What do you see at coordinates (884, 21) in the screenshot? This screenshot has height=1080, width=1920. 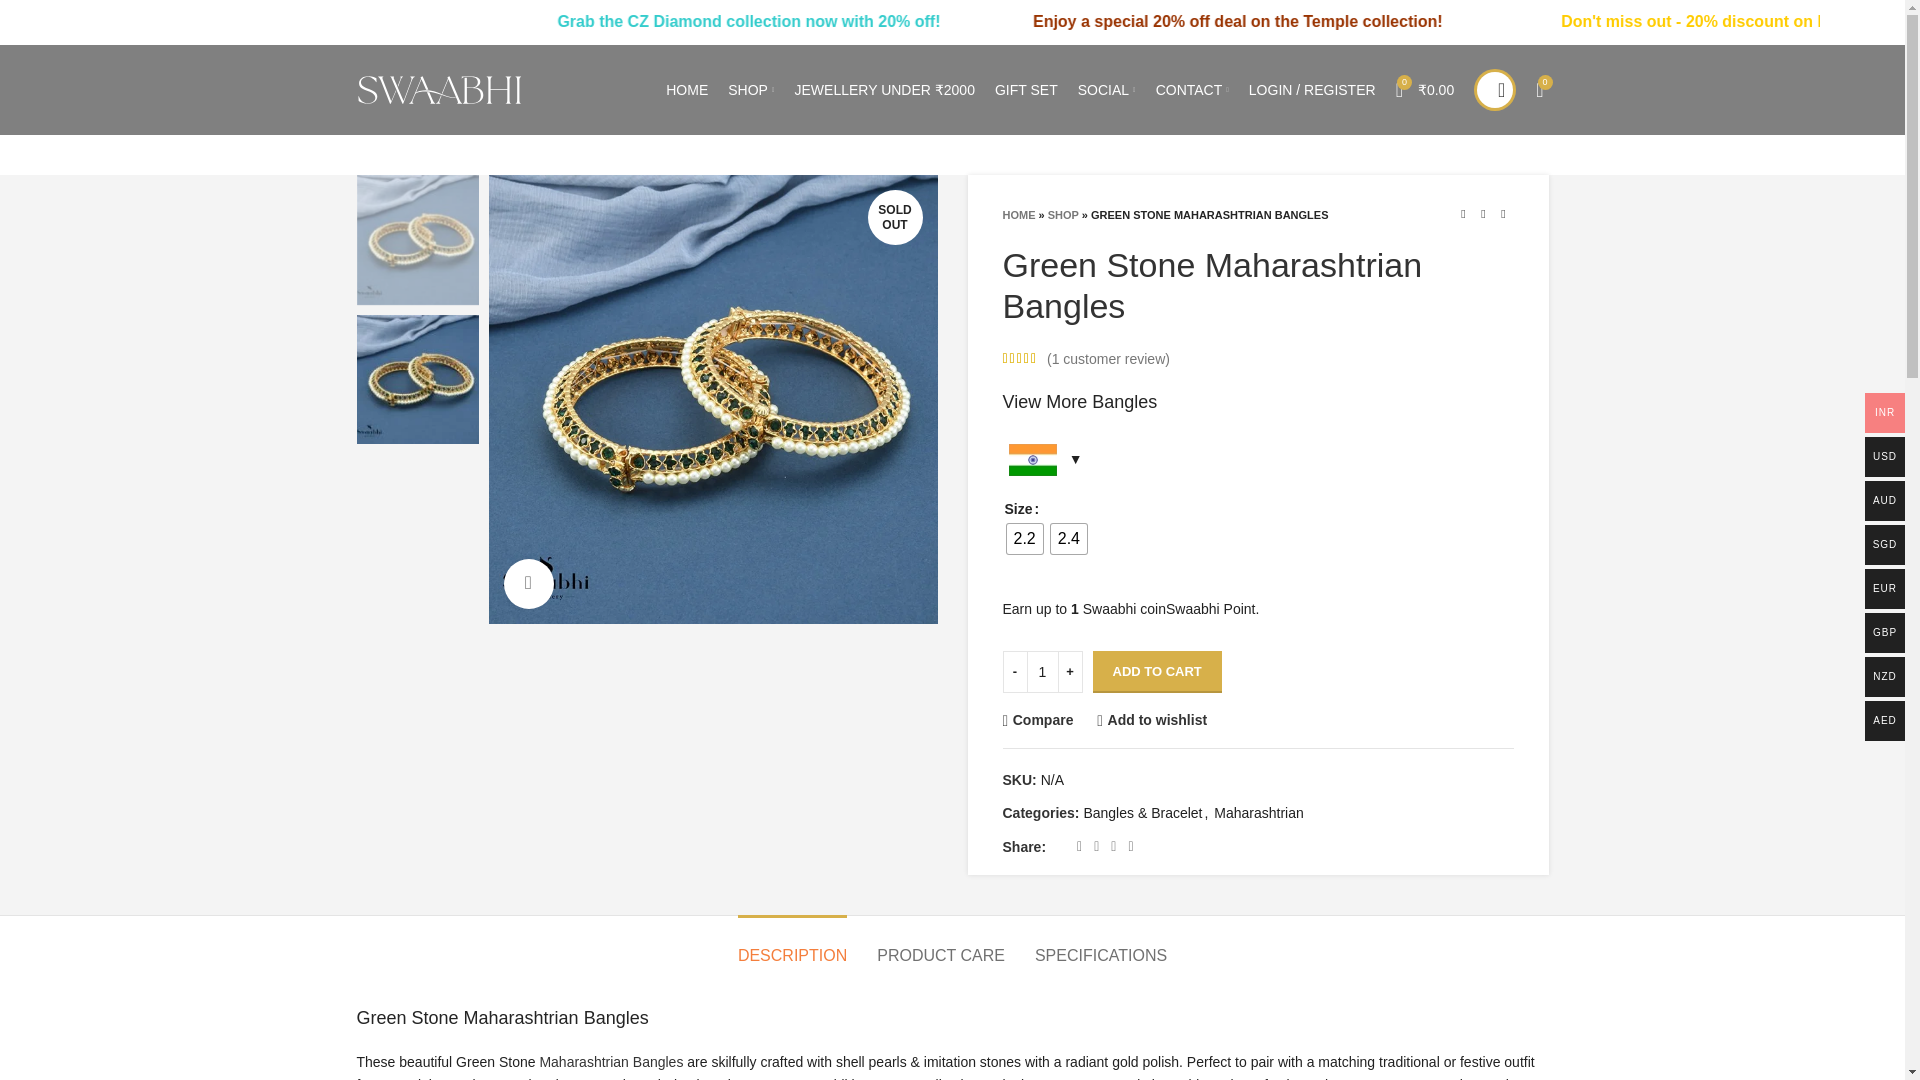 I see `CZ Diamond` at bounding box center [884, 21].